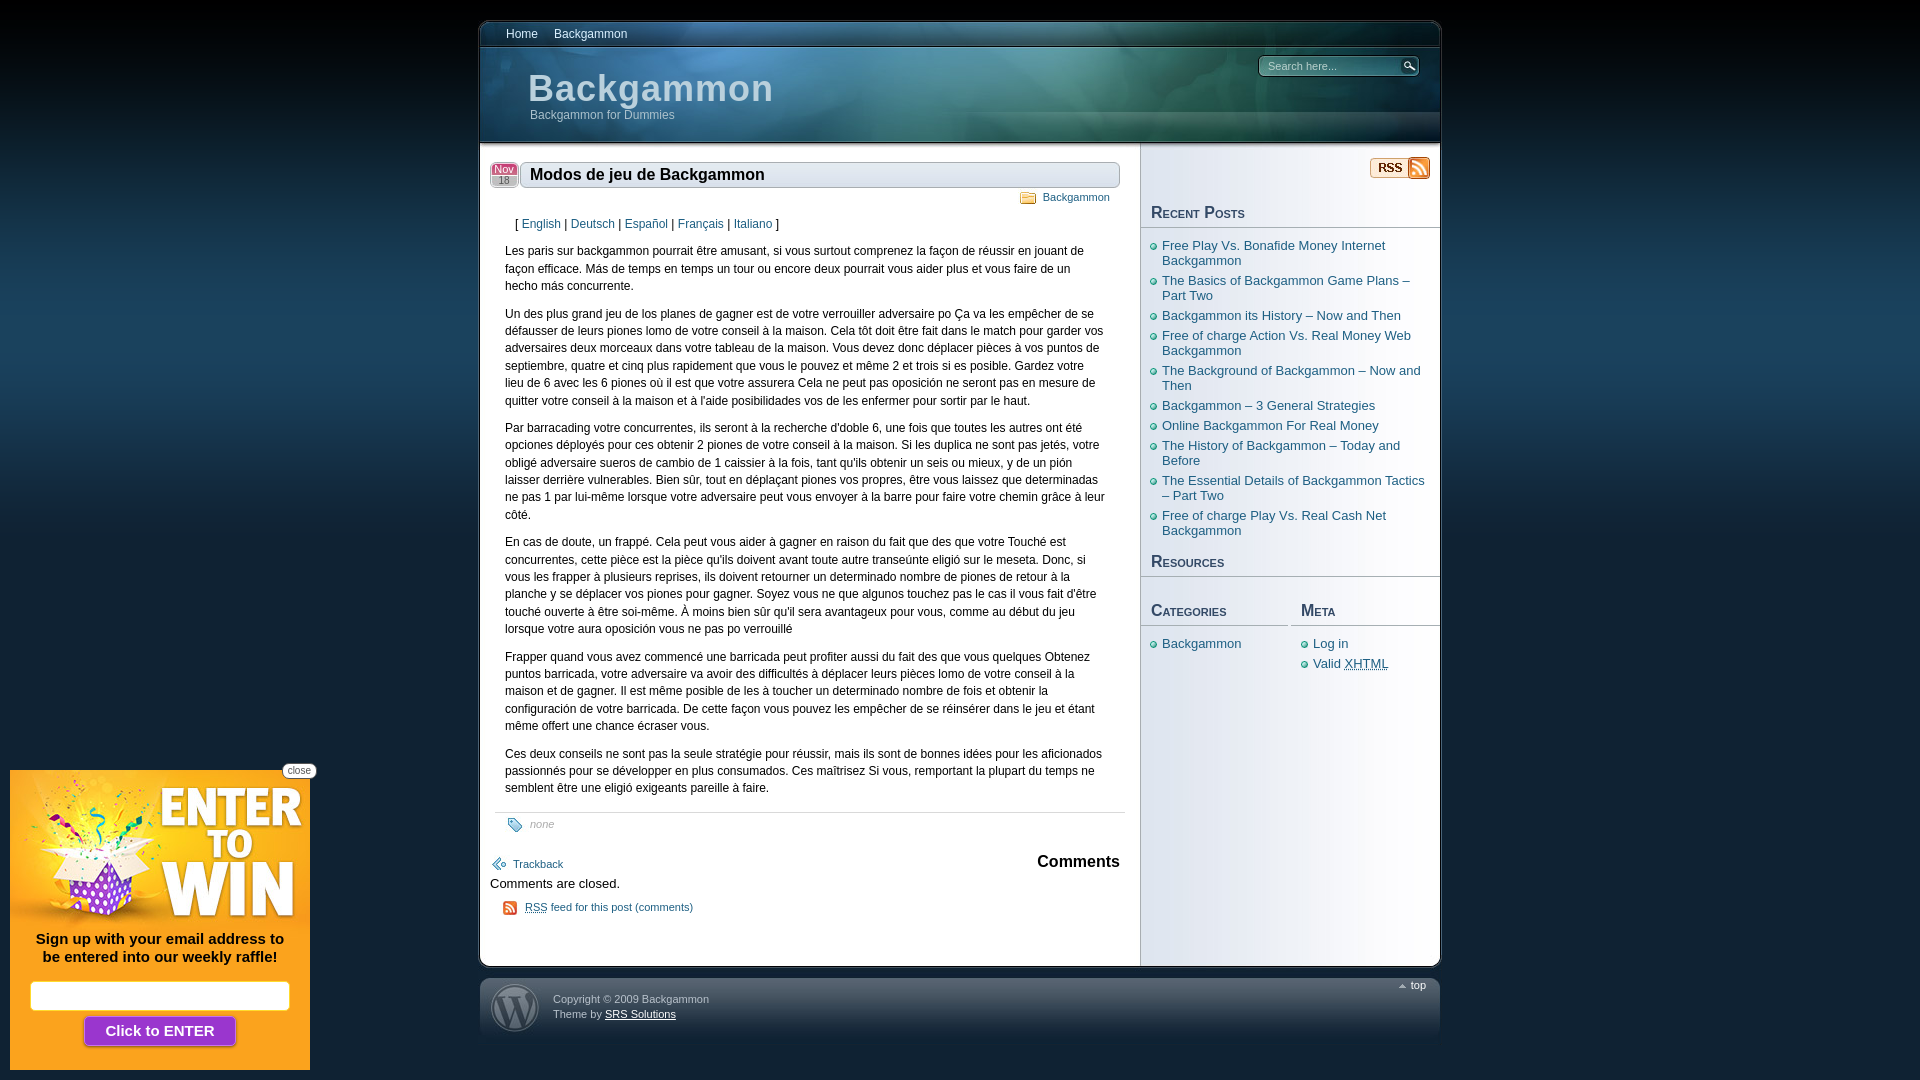 The image size is (1920, 1080). I want to click on Backgammon, so click(1076, 197).